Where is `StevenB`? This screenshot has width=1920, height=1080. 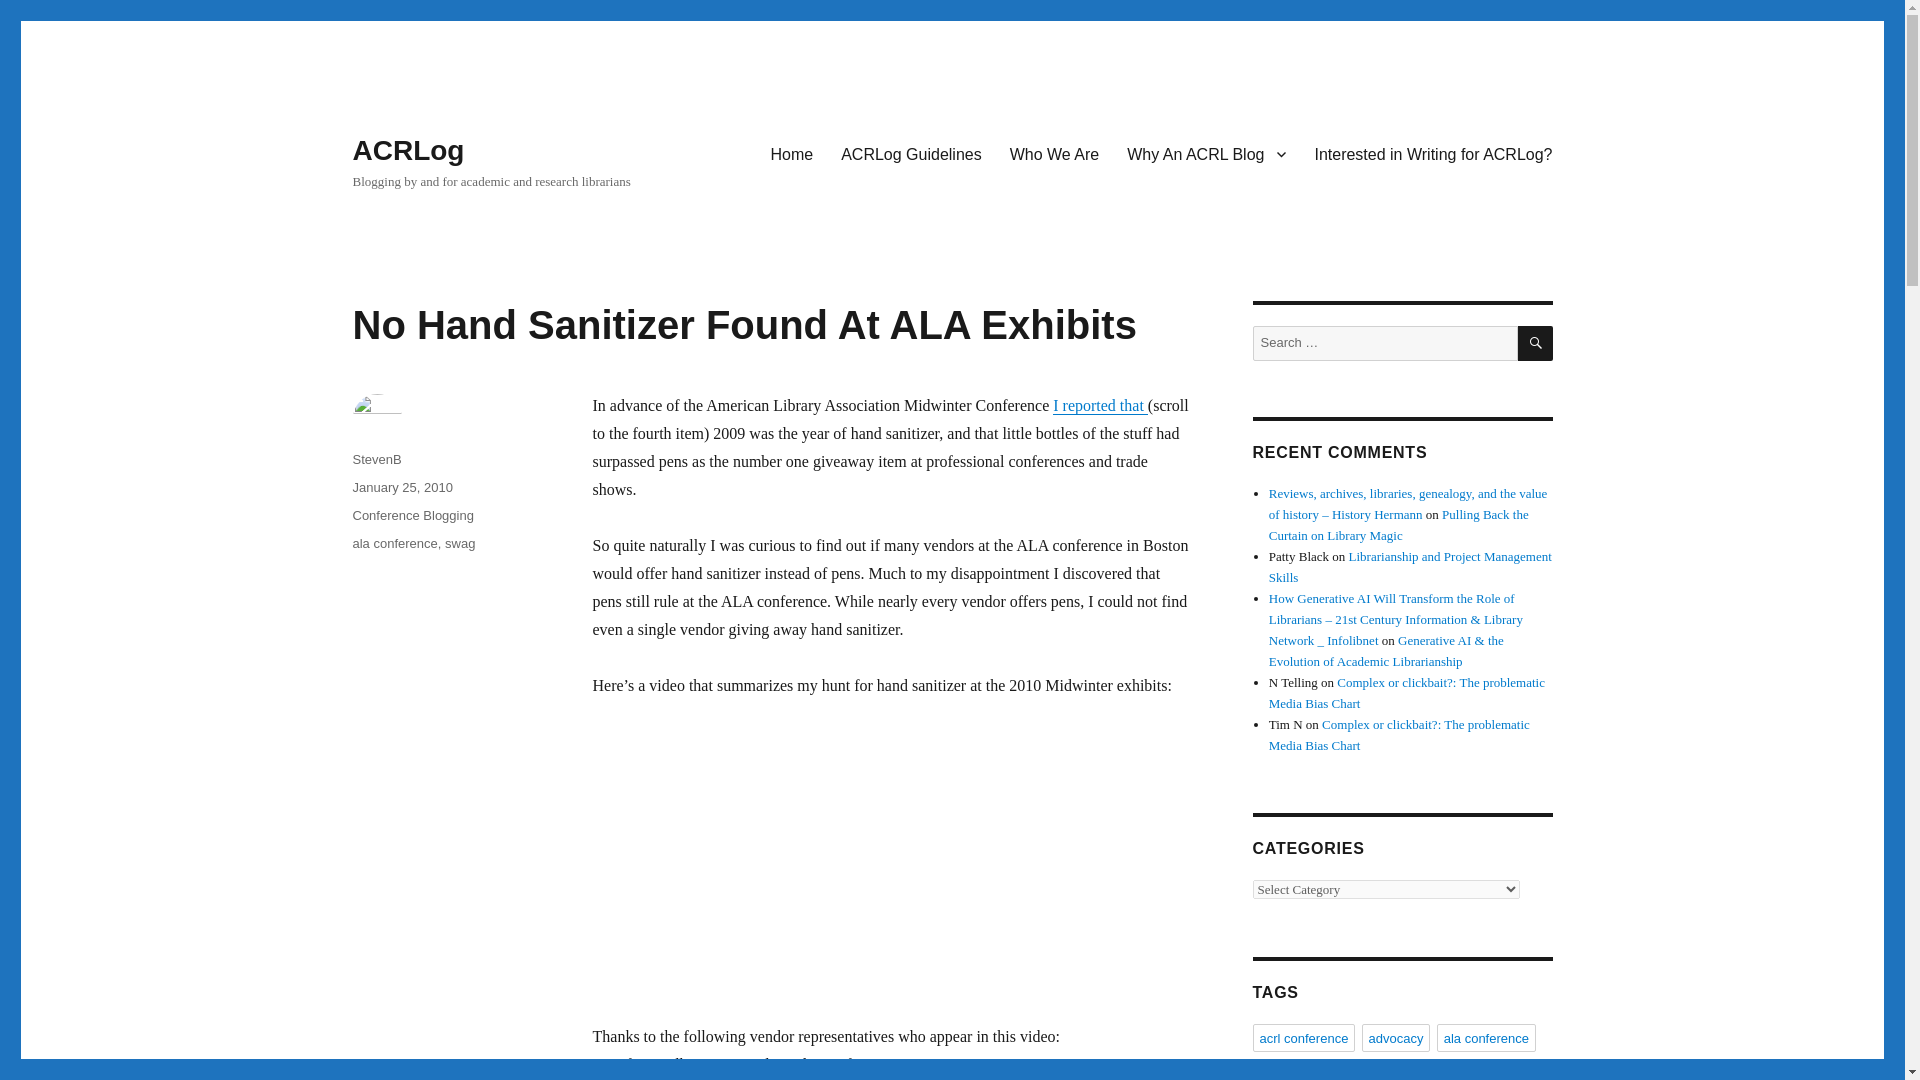
StevenB is located at coordinates (376, 459).